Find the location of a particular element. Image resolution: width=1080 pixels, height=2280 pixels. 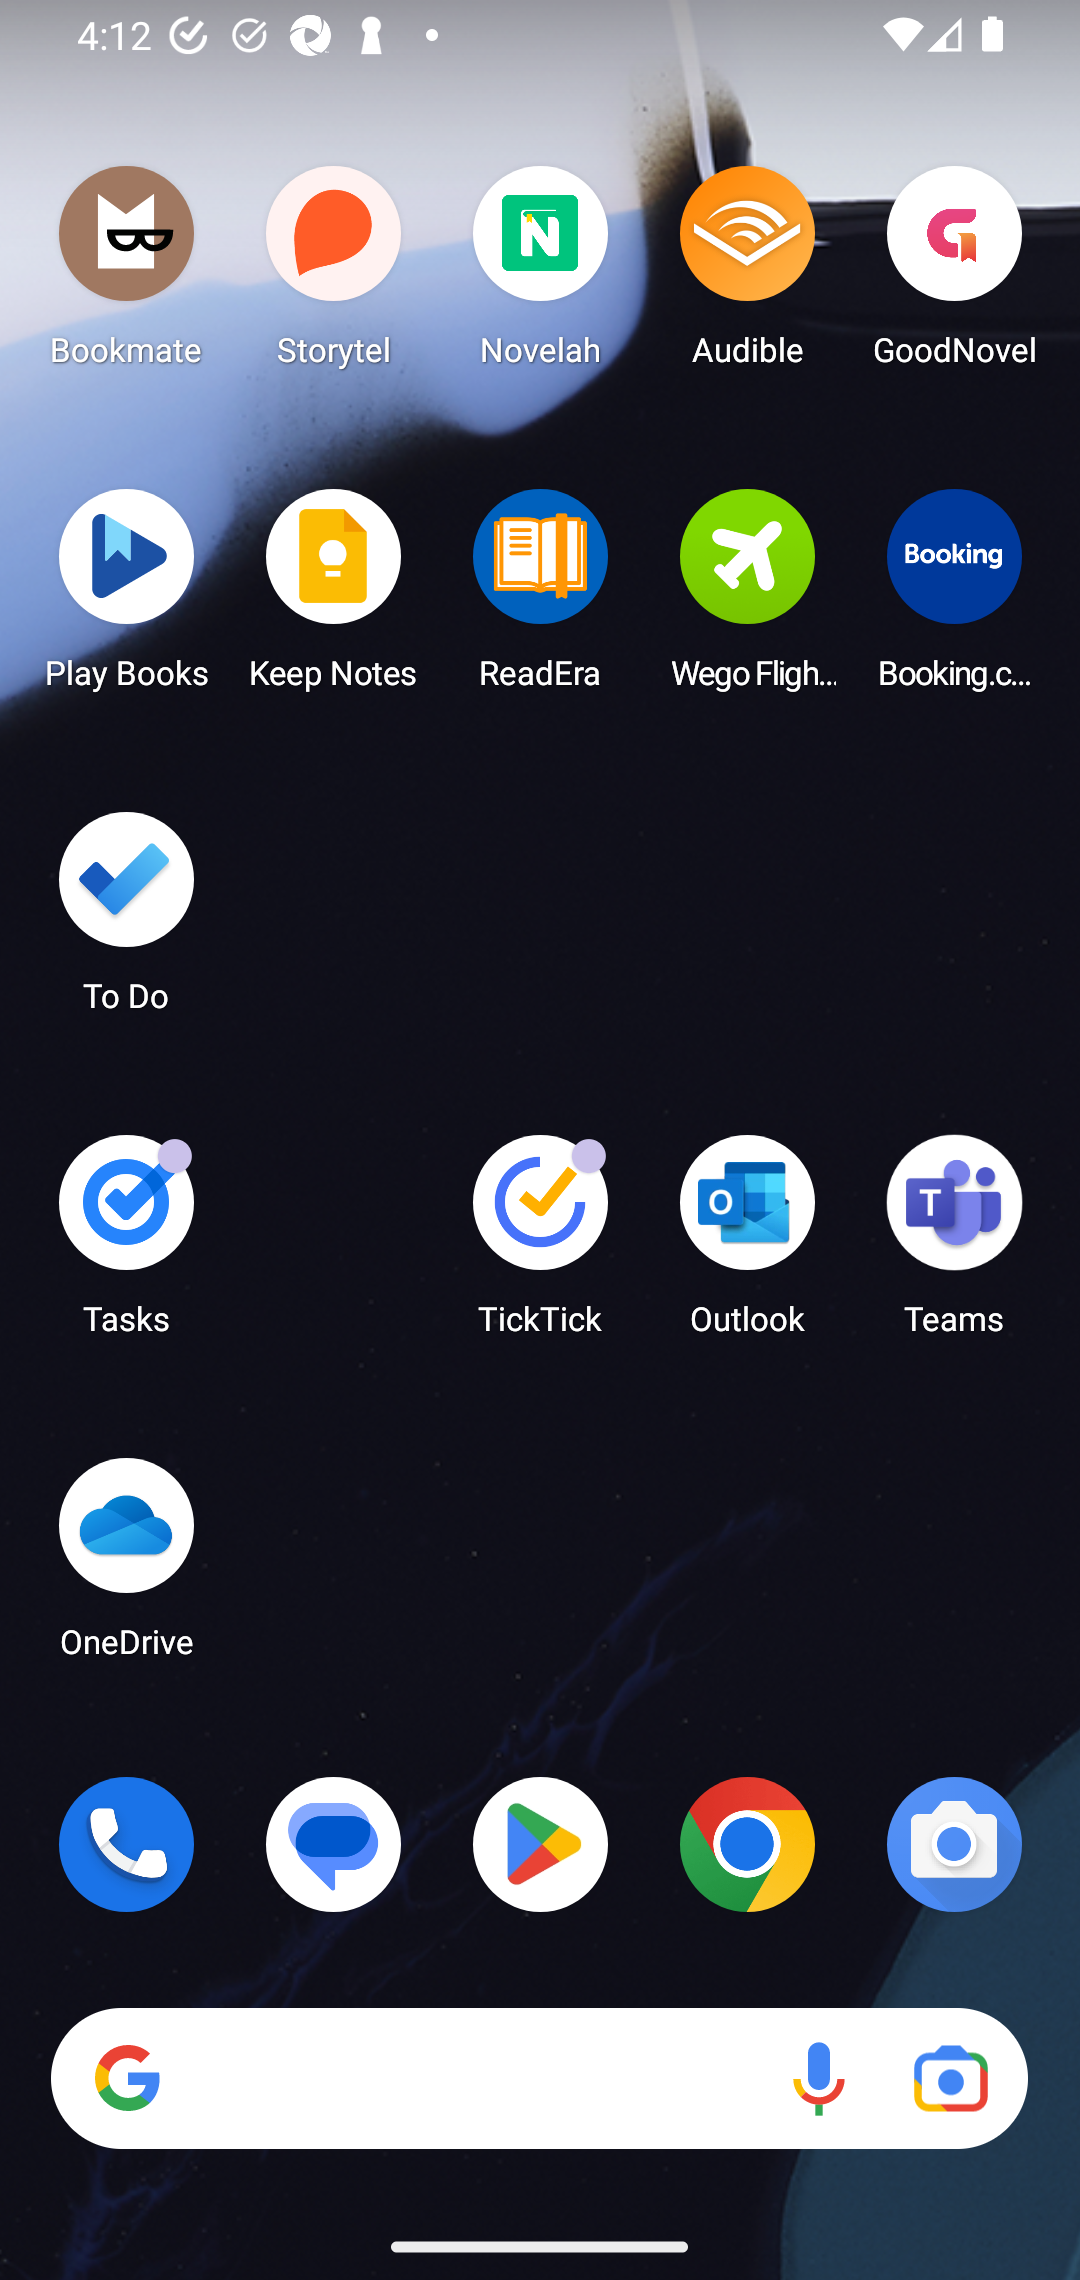

Phone is located at coordinates (126, 1844).